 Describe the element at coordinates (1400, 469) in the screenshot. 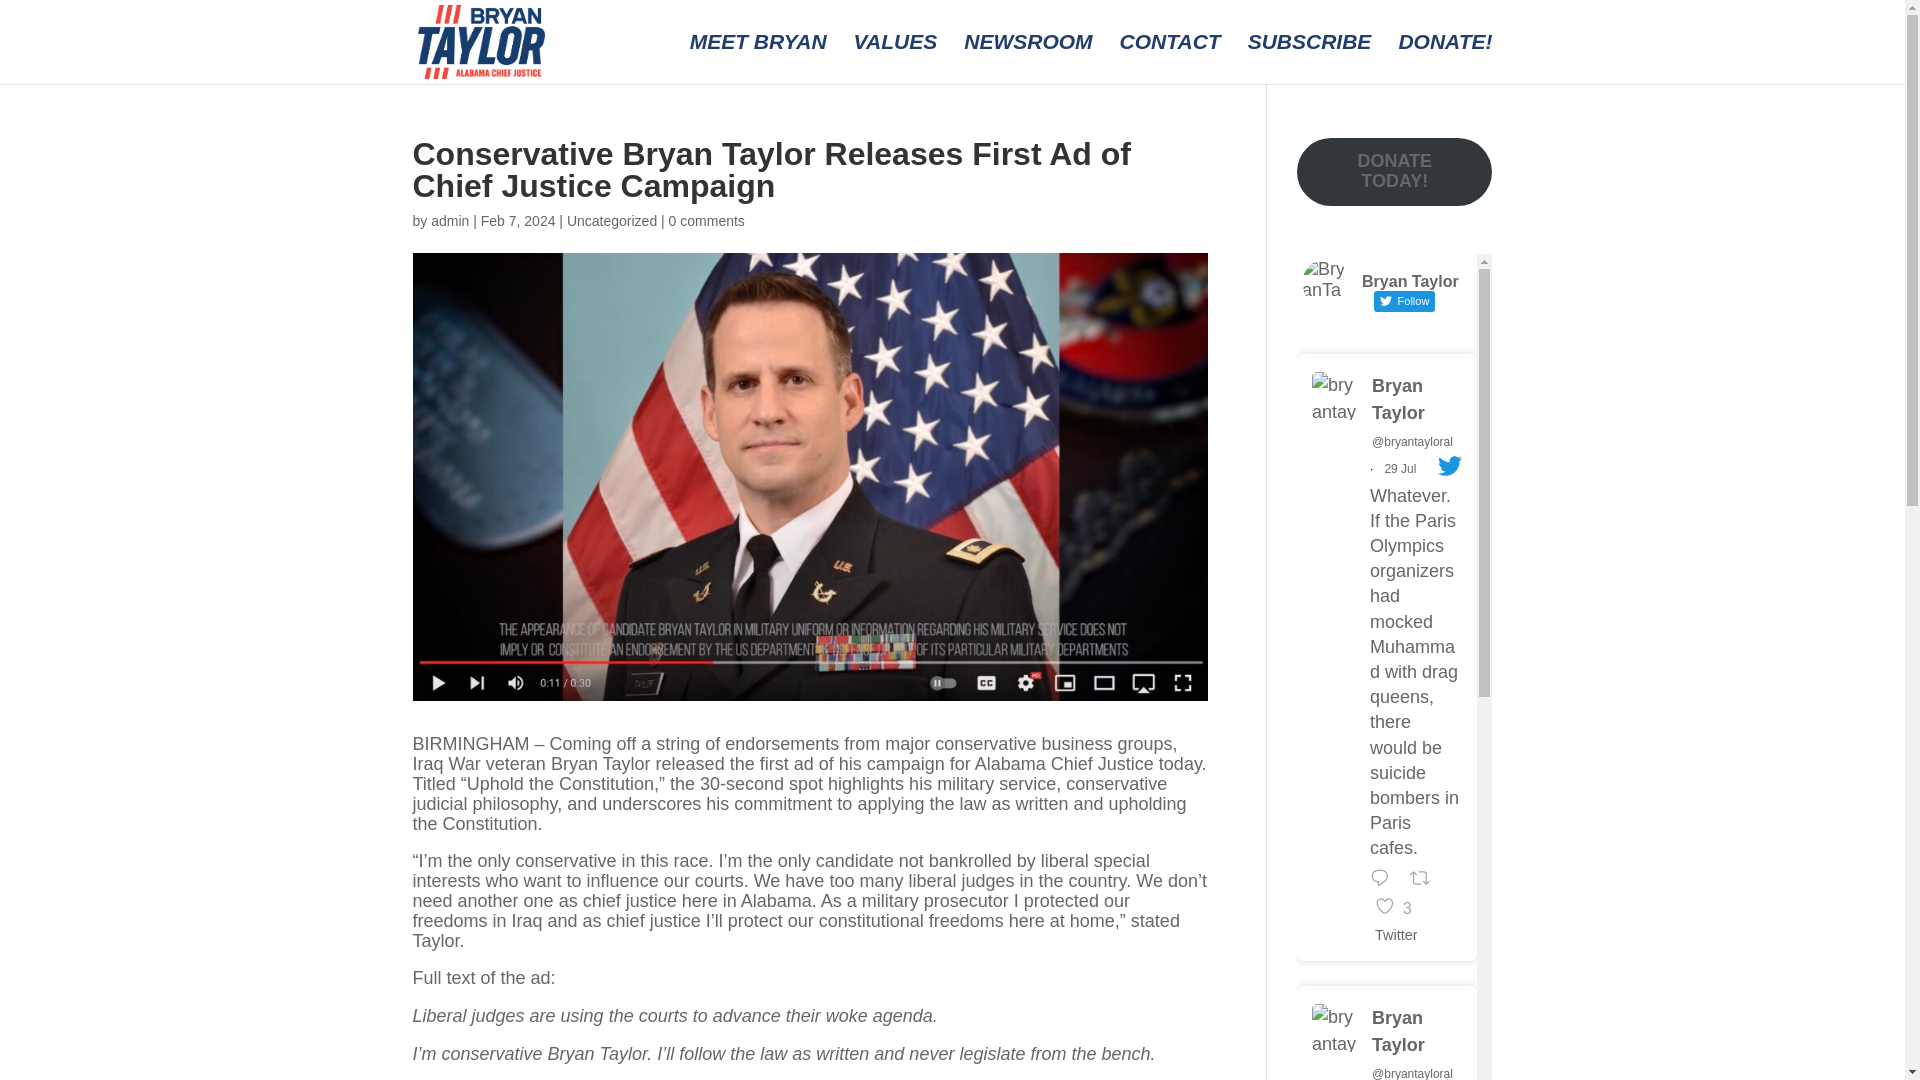

I see `Reply on Twitter 1817736584646607194` at that location.